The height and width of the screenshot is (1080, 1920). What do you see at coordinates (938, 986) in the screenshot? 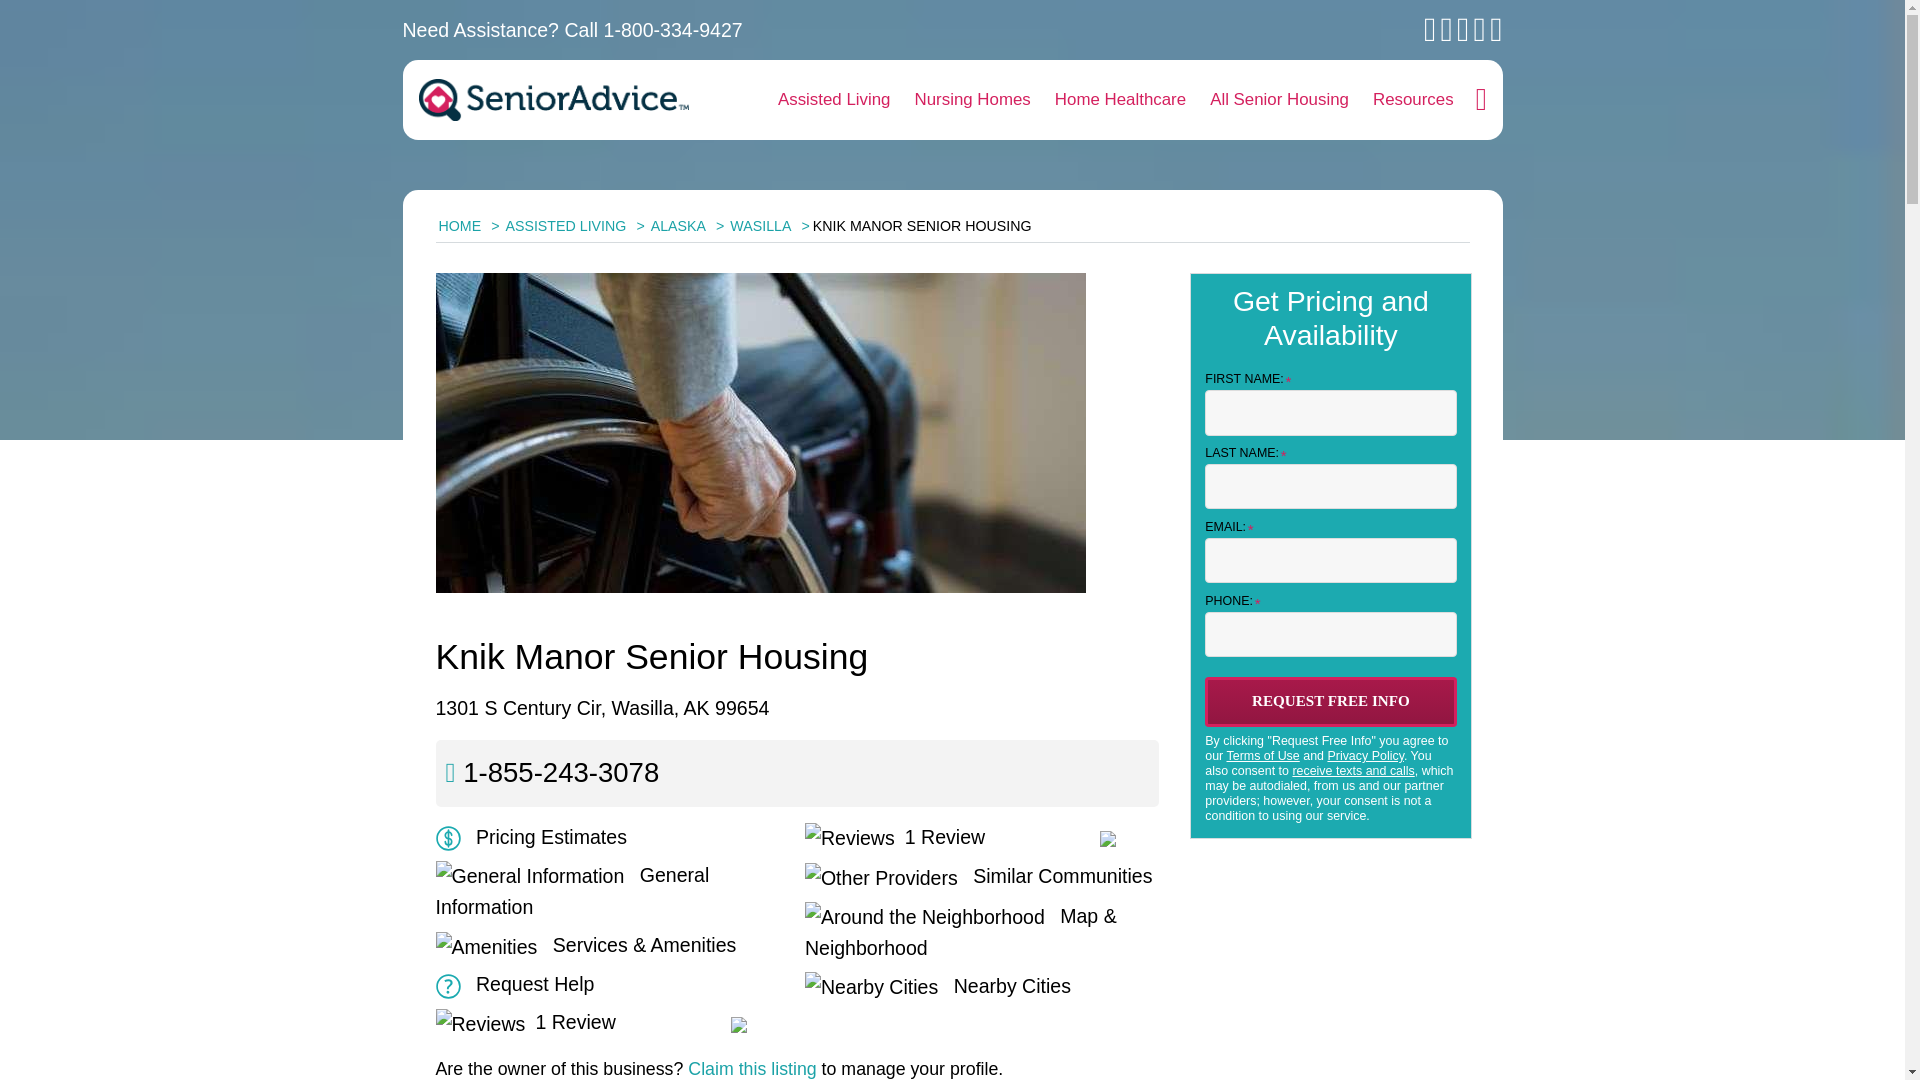
I see `Cities Around Wasilla, AK` at bounding box center [938, 986].